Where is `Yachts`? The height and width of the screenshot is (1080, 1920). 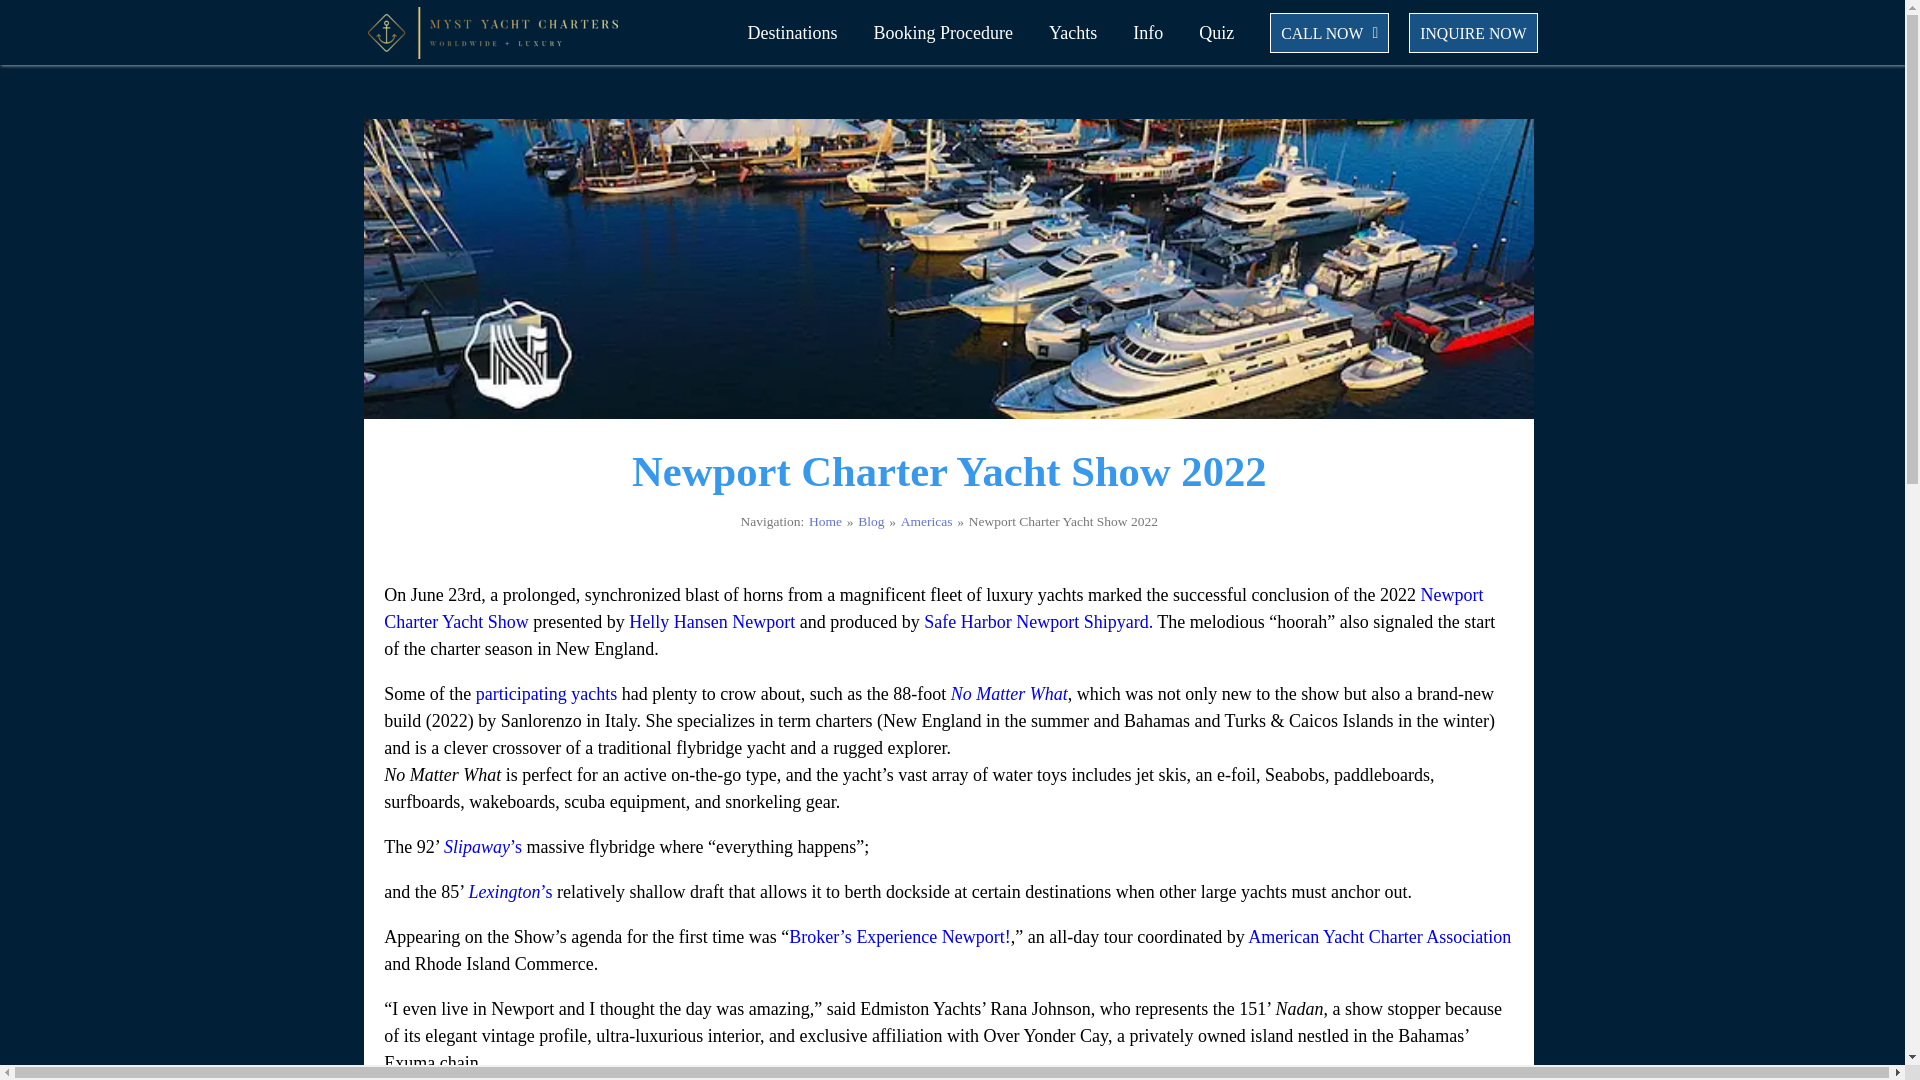
Yachts is located at coordinates (1075, 32).